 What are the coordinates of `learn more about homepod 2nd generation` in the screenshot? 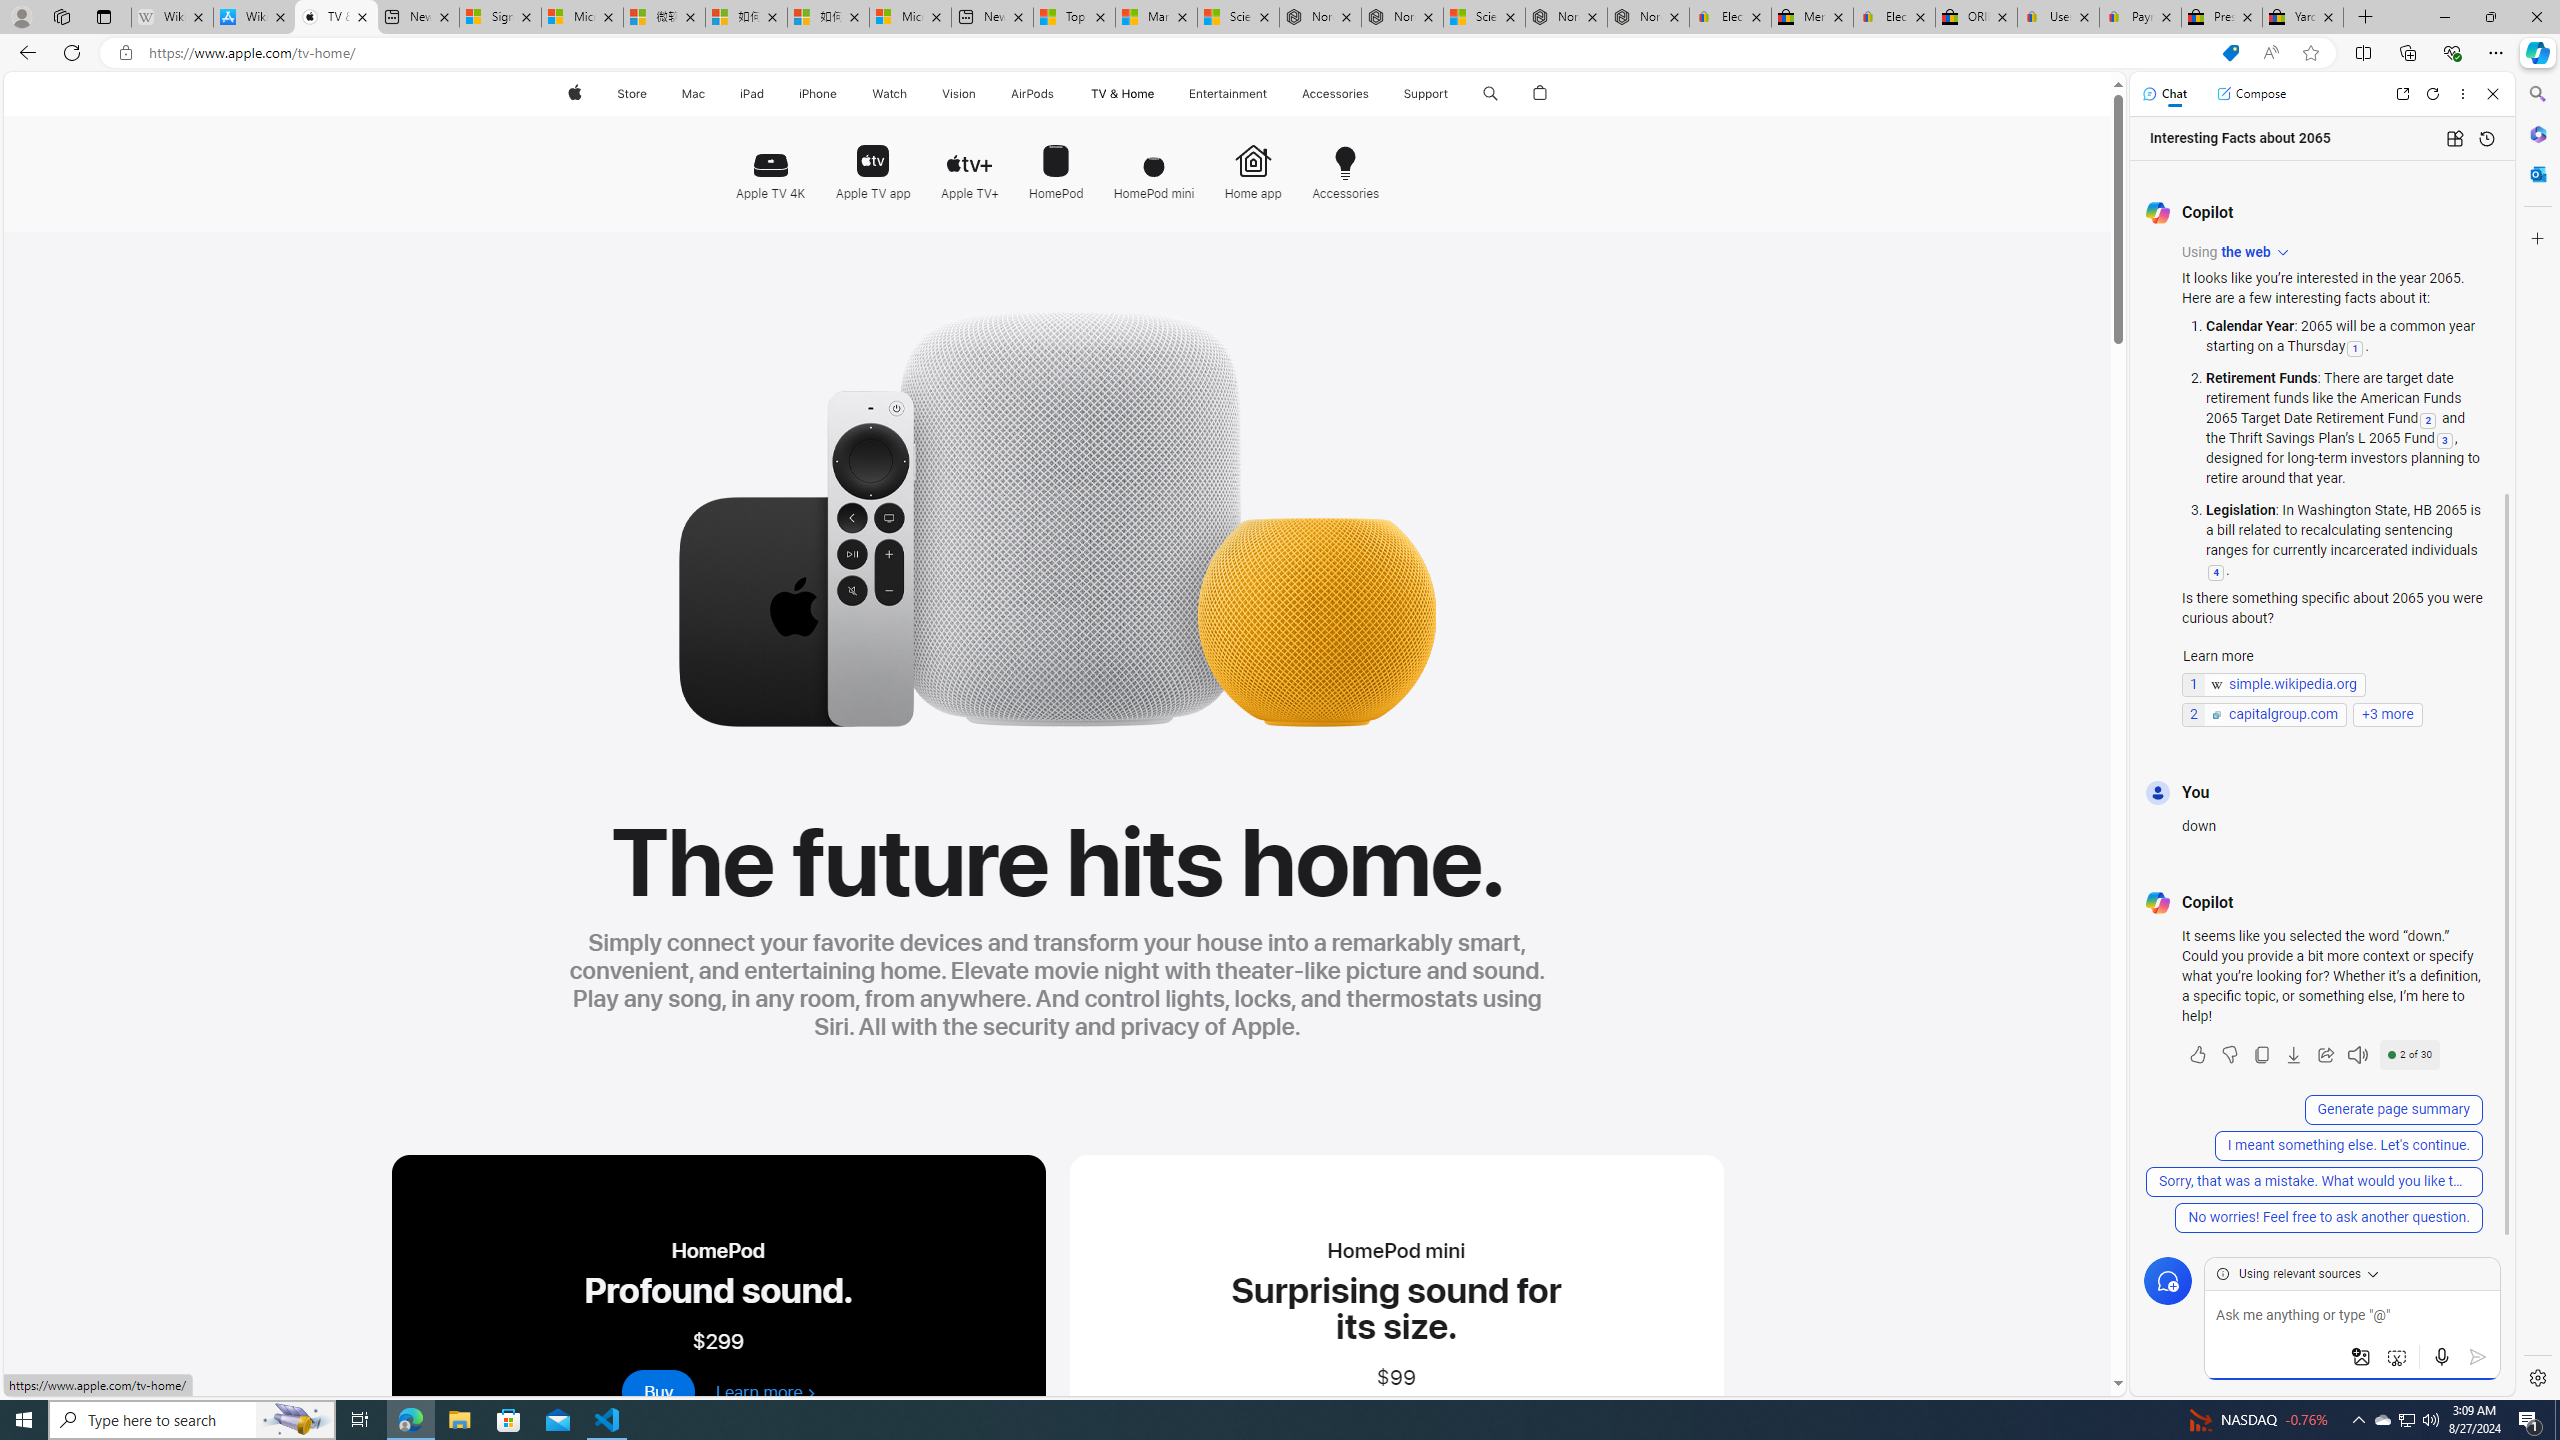 It's located at (764, 1392).